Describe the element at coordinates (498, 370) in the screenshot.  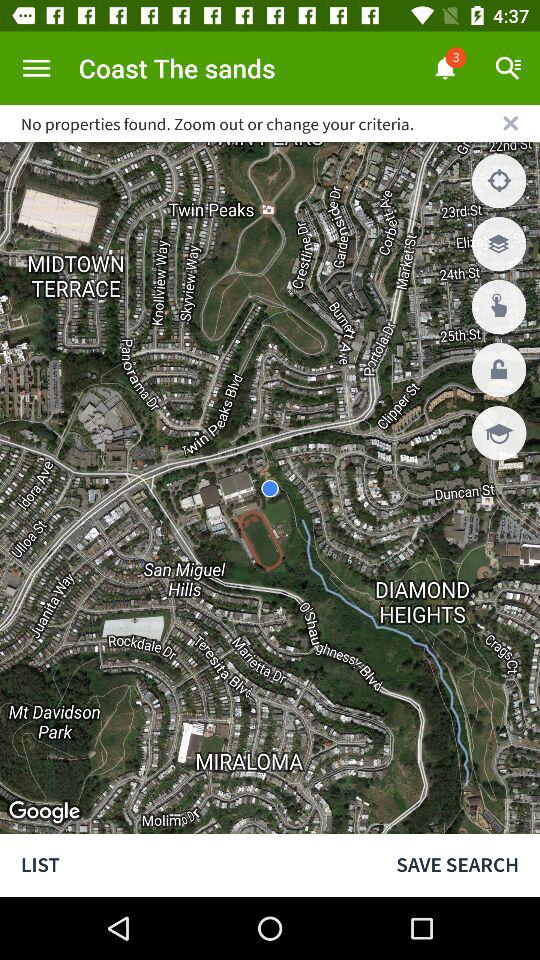
I see `click on the lock symbol` at that location.